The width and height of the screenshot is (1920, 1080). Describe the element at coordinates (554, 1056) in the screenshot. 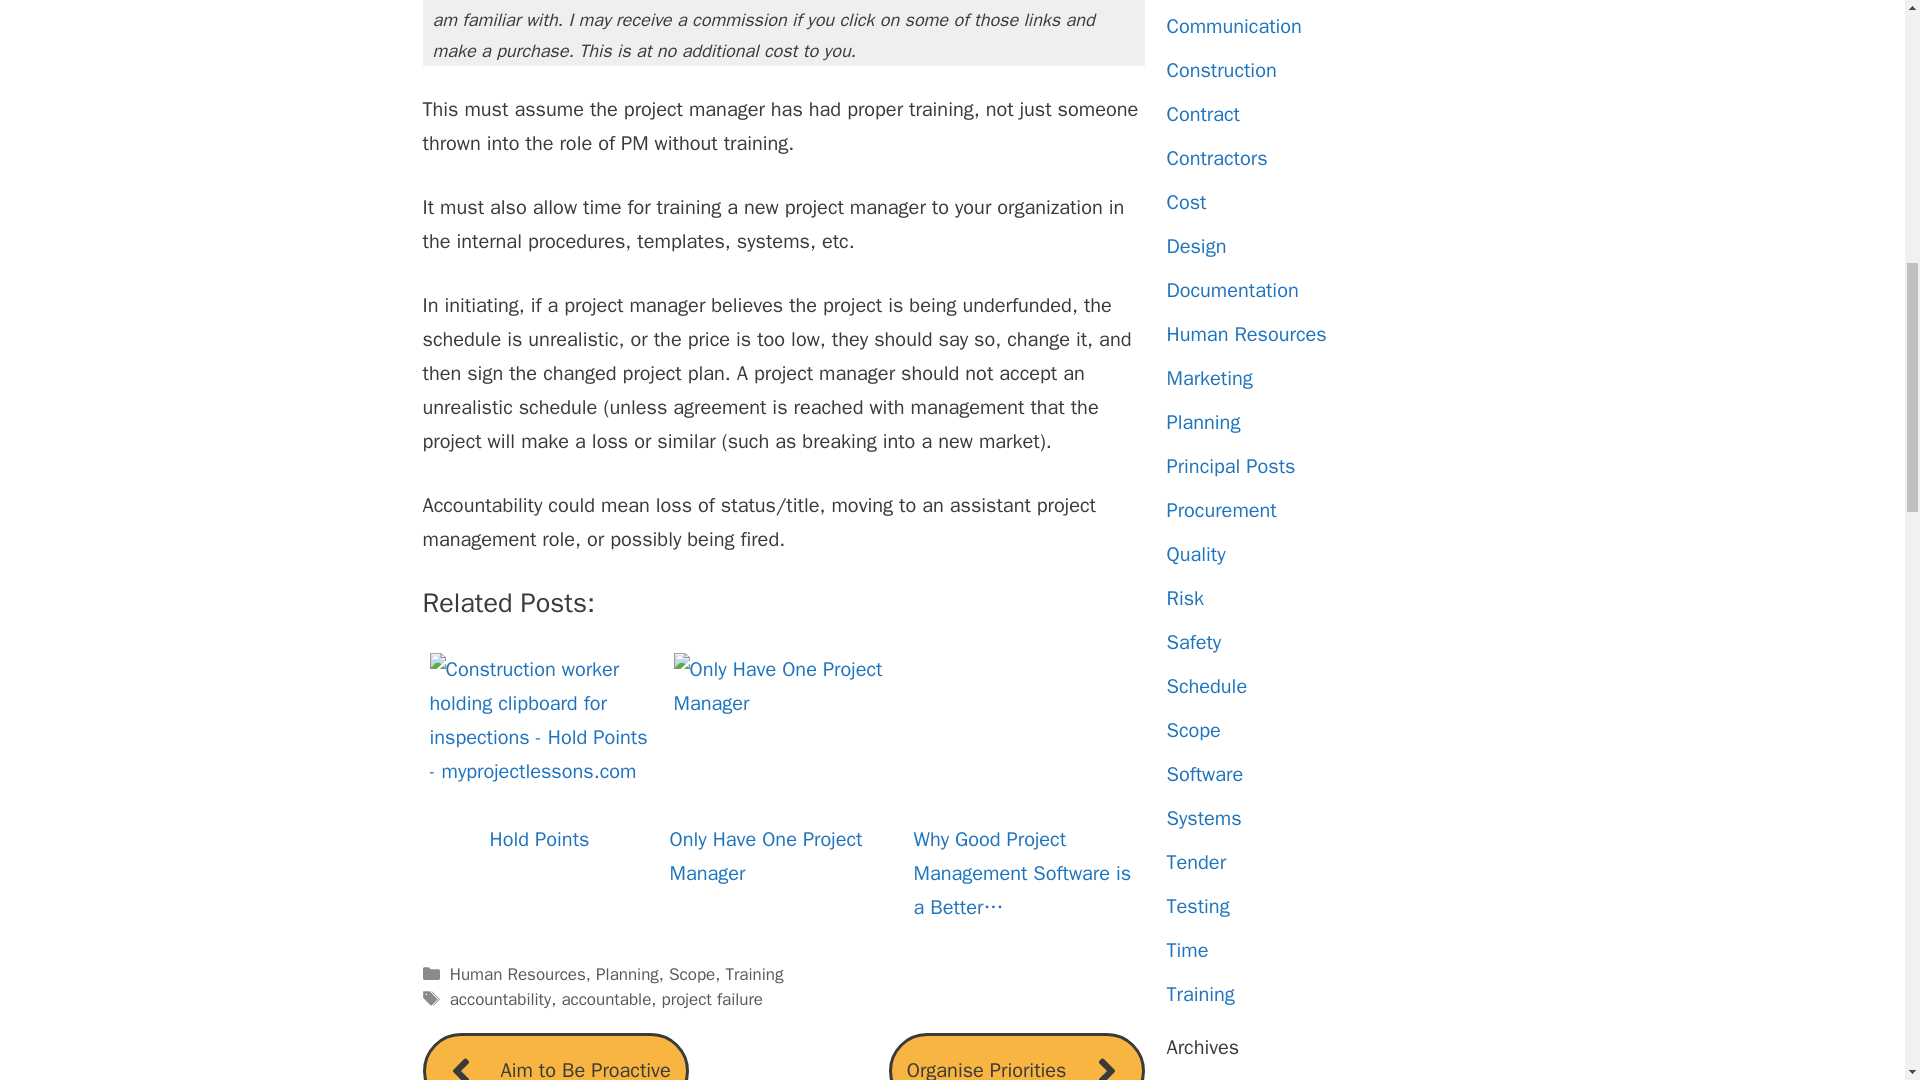

I see `Aim to Be Proactive` at that location.